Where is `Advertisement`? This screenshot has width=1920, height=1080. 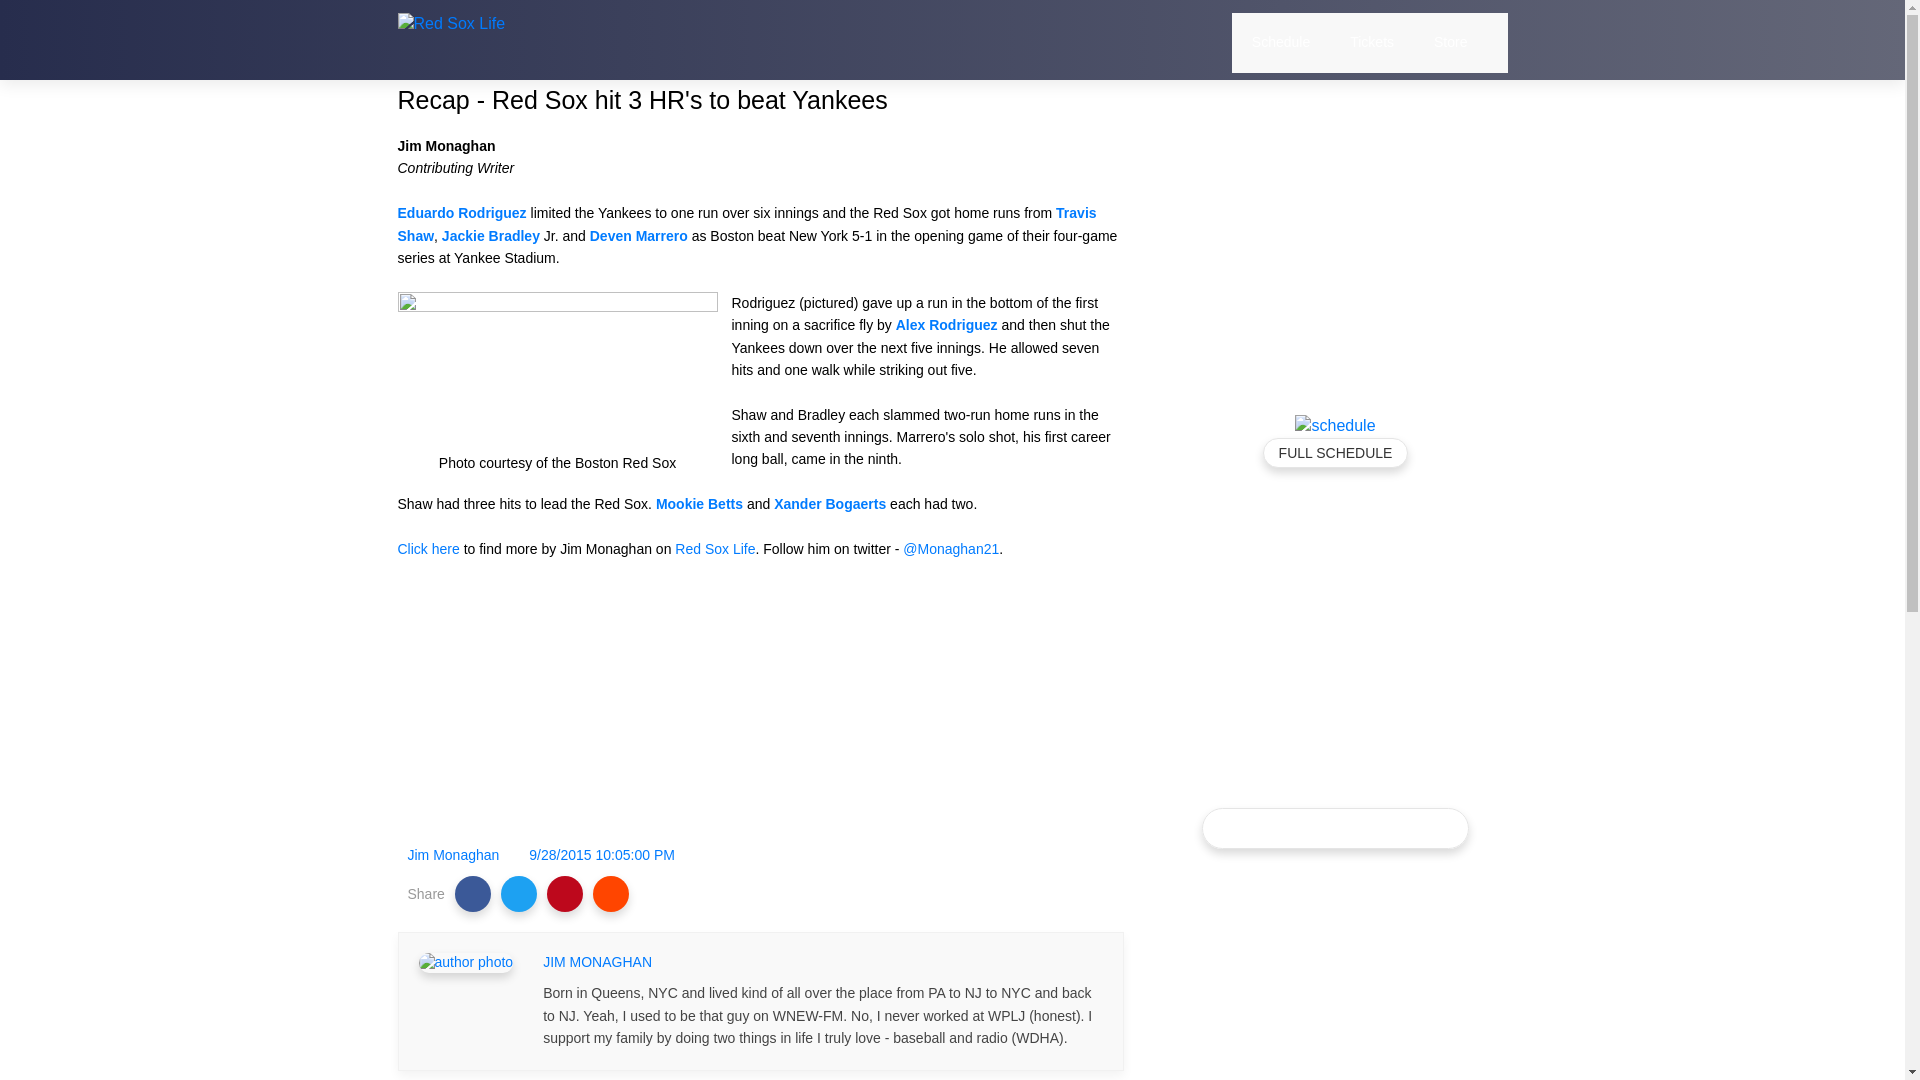 Advertisement is located at coordinates (760, 720).